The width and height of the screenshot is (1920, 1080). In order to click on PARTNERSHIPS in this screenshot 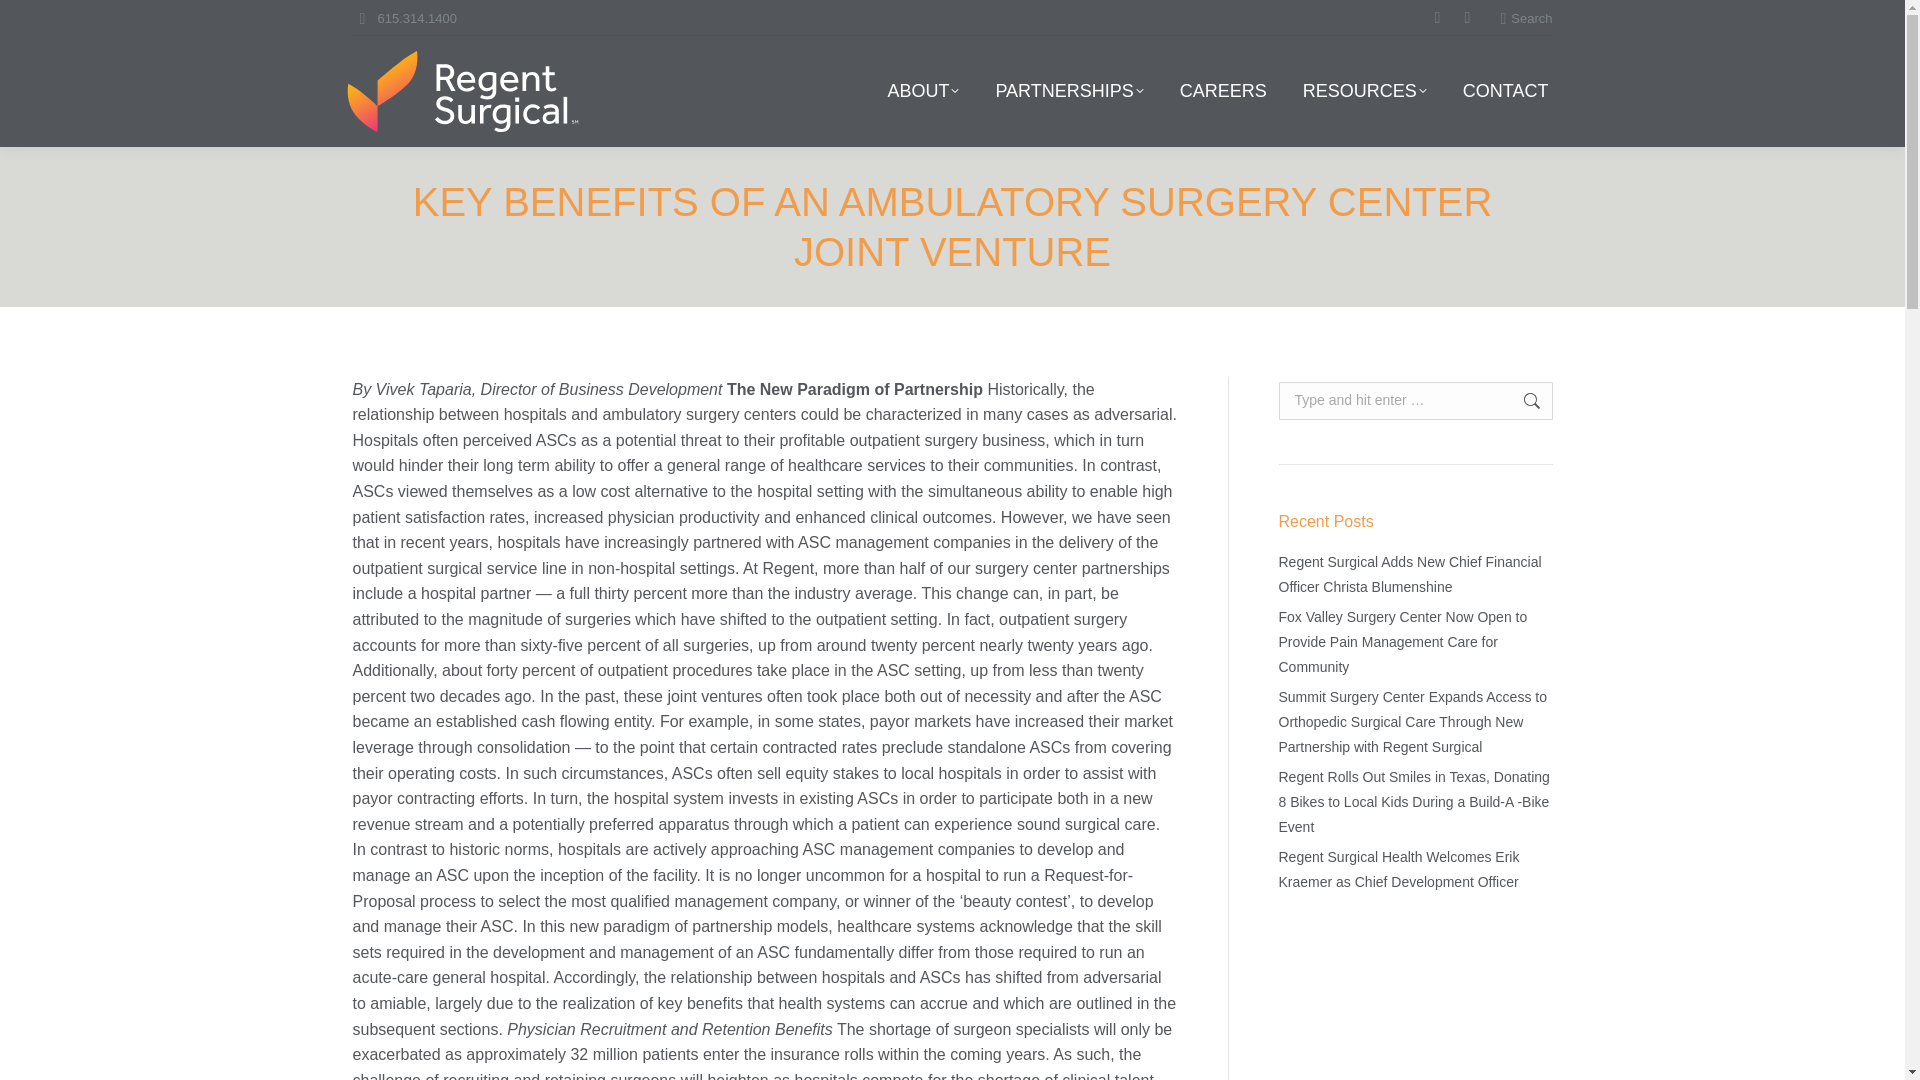, I will do `click(1068, 91)`.